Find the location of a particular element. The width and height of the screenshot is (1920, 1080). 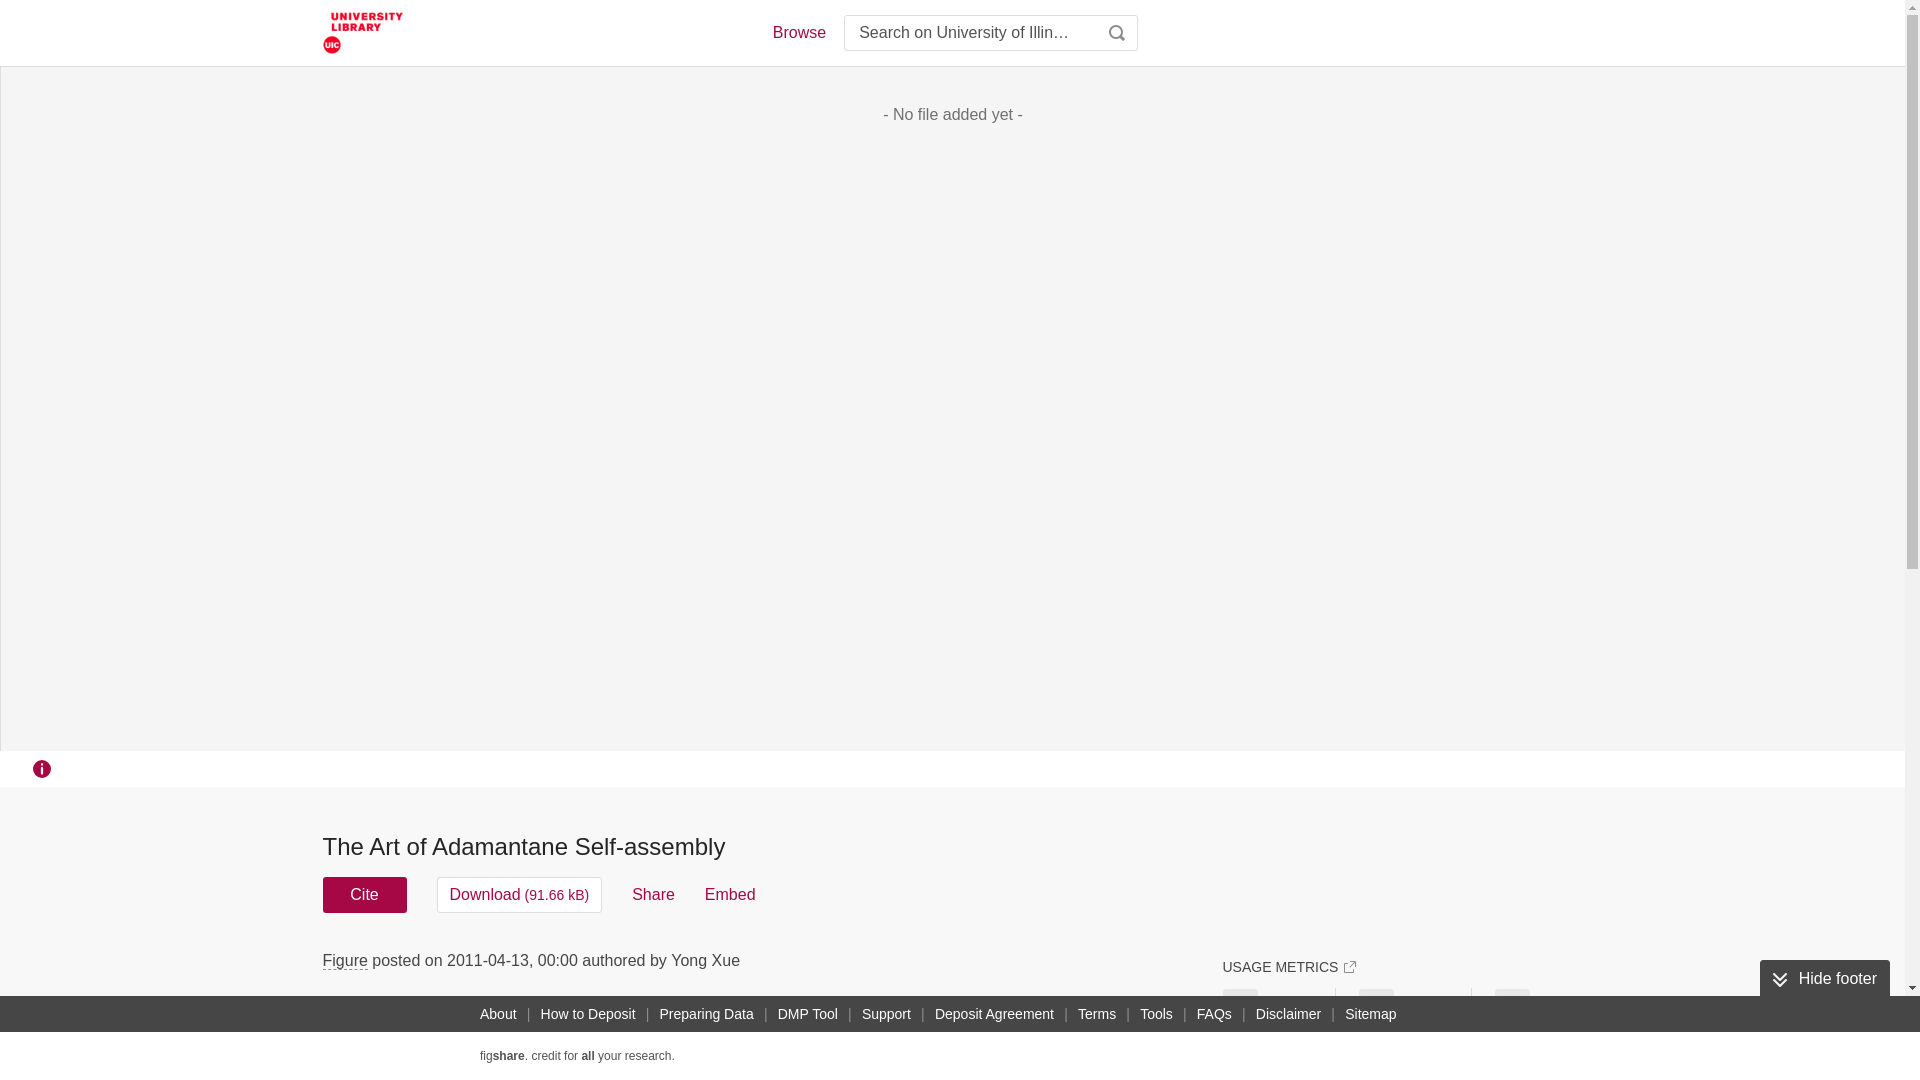

Share is located at coordinates (653, 894).